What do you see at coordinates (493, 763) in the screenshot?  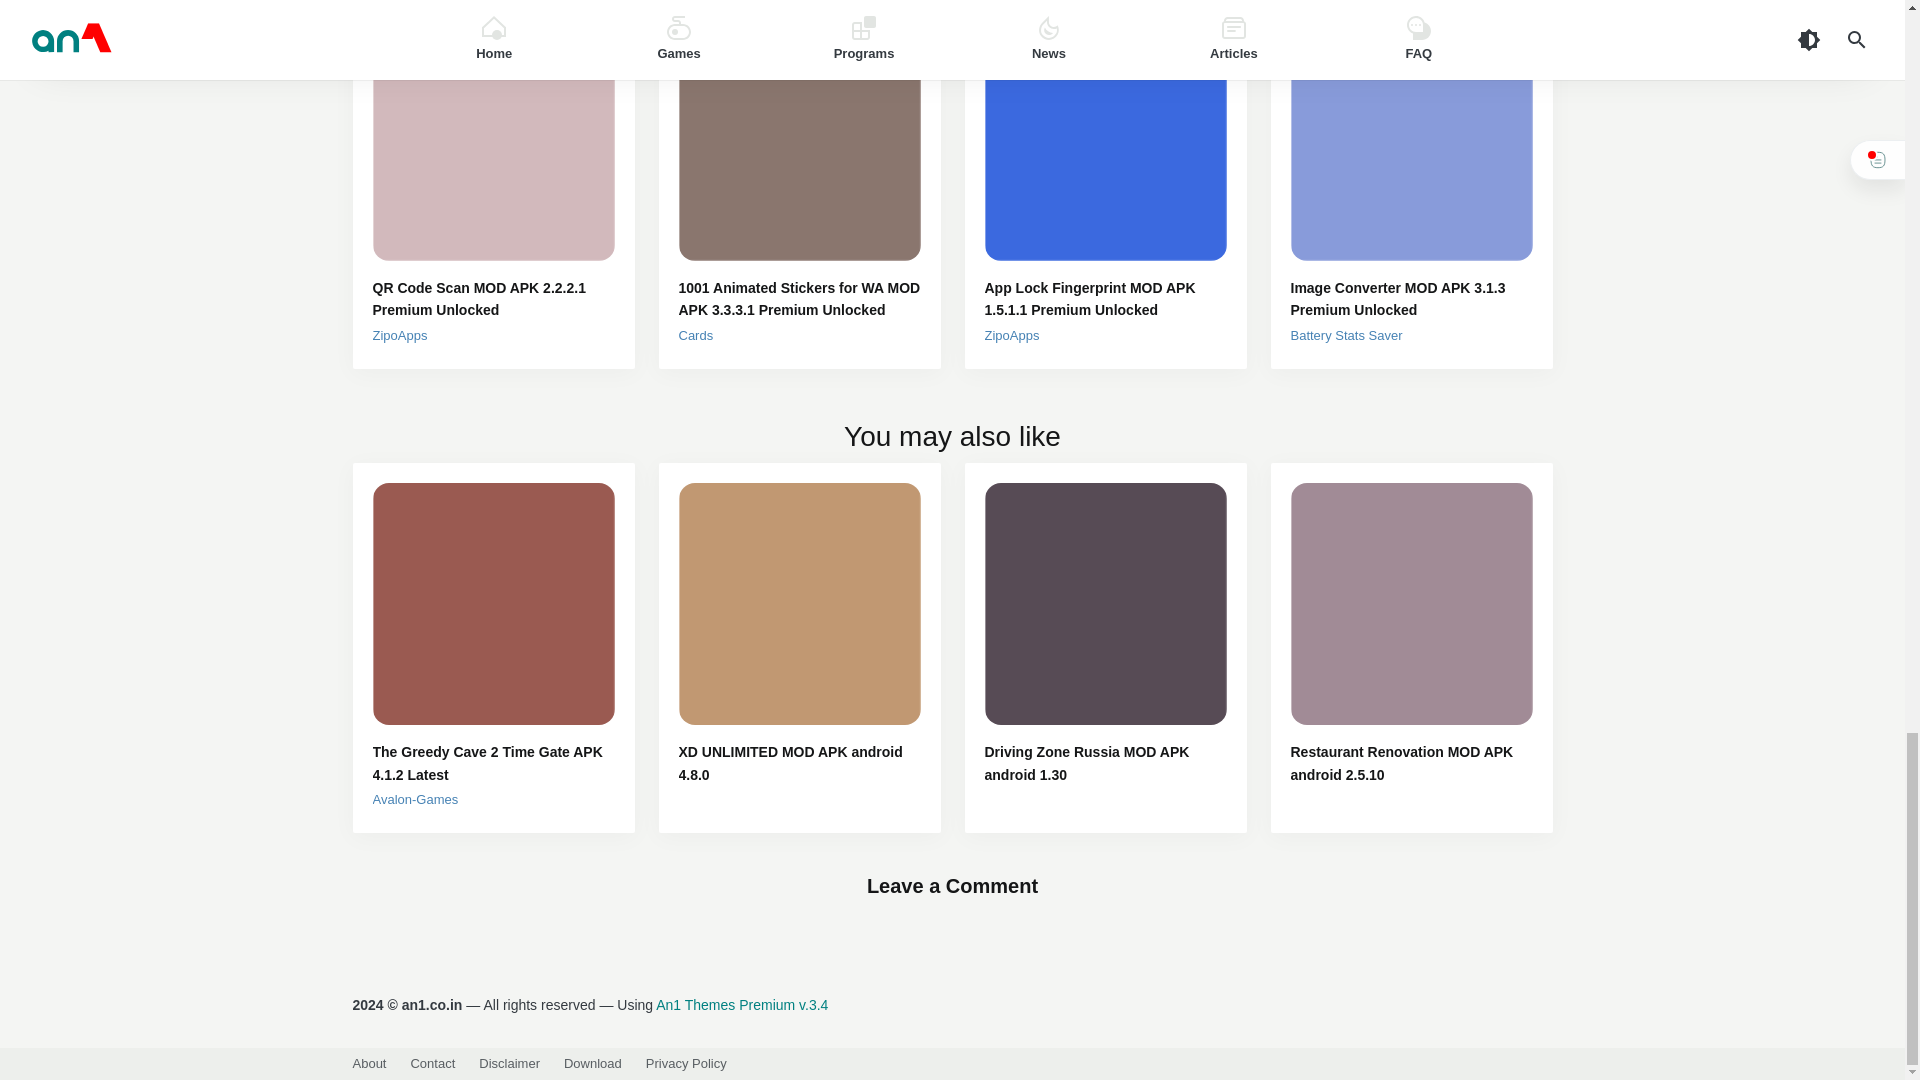 I see `The Greedy Cave 2 Time Gate APK 4.1.2 Latest` at bounding box center [493, 763].